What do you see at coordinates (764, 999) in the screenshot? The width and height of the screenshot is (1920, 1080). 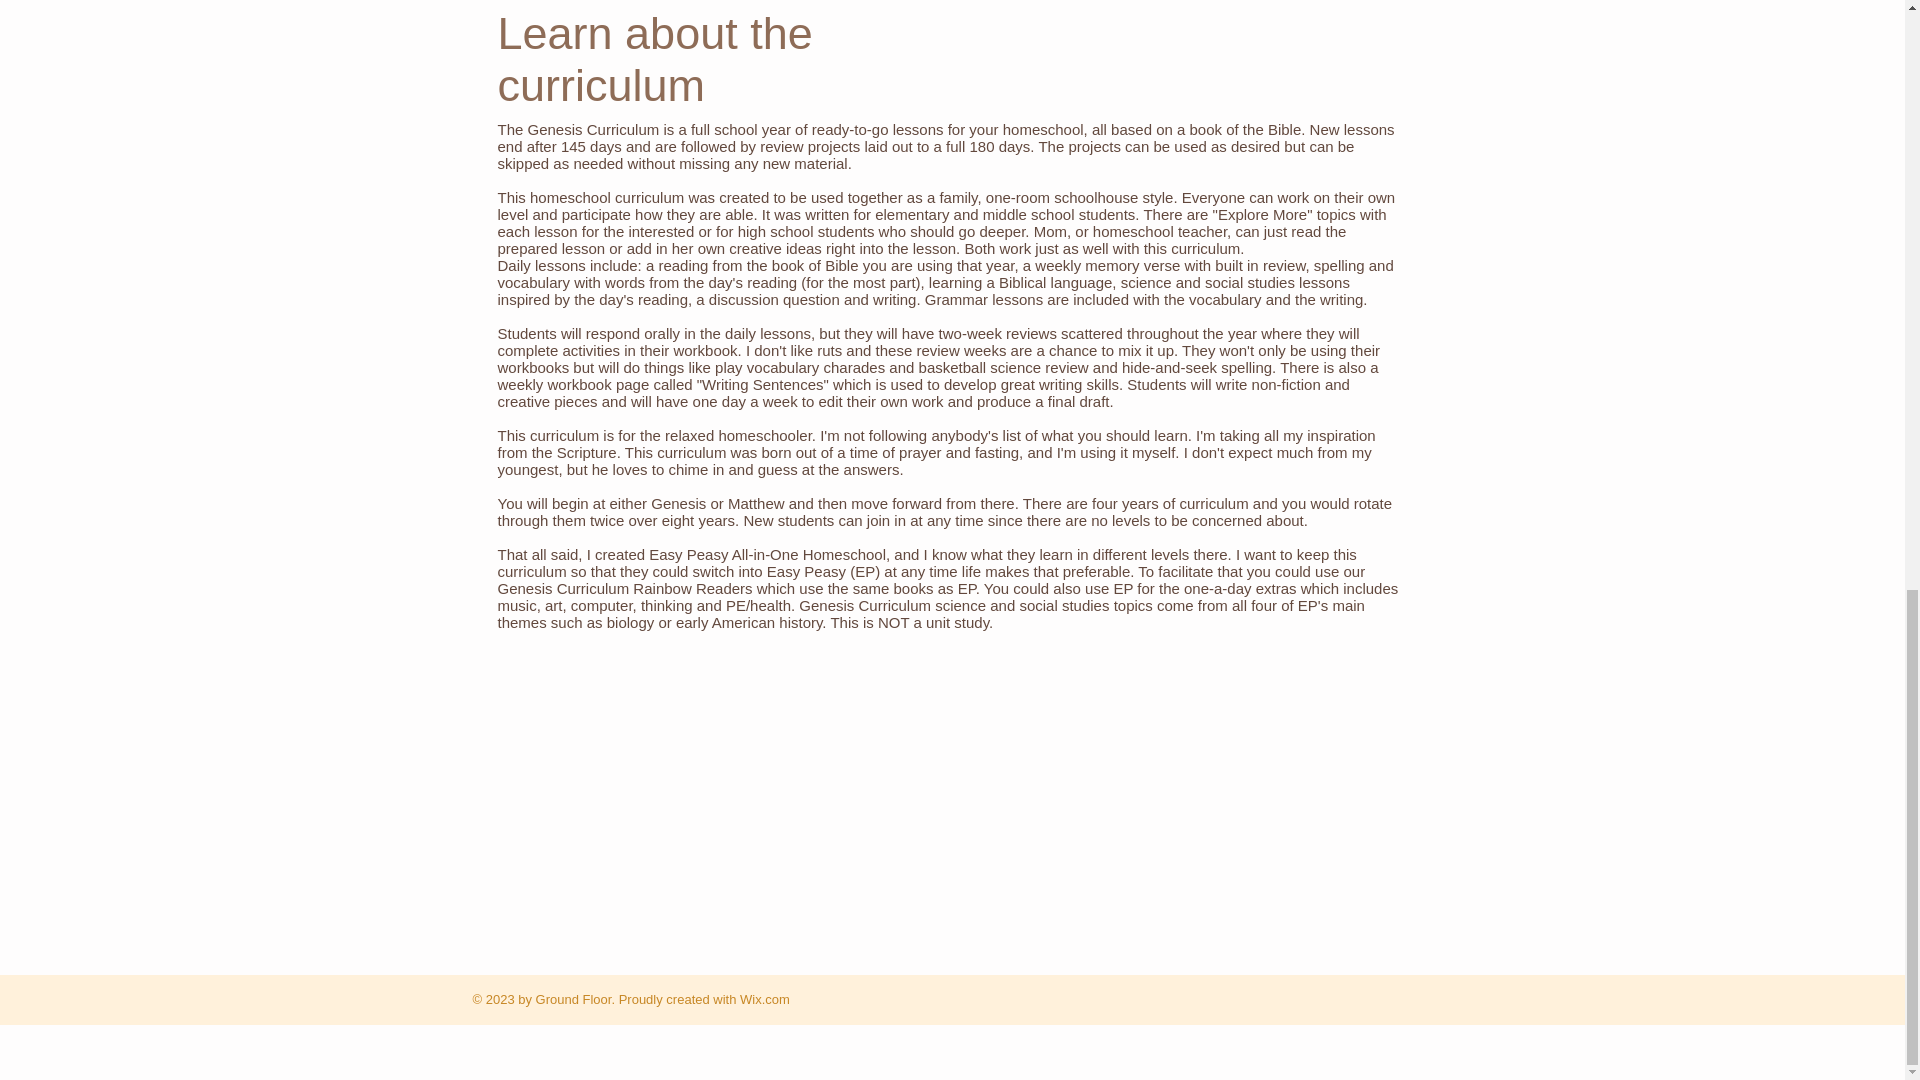 I see `Wix.com` at bounding box center [764, 999].